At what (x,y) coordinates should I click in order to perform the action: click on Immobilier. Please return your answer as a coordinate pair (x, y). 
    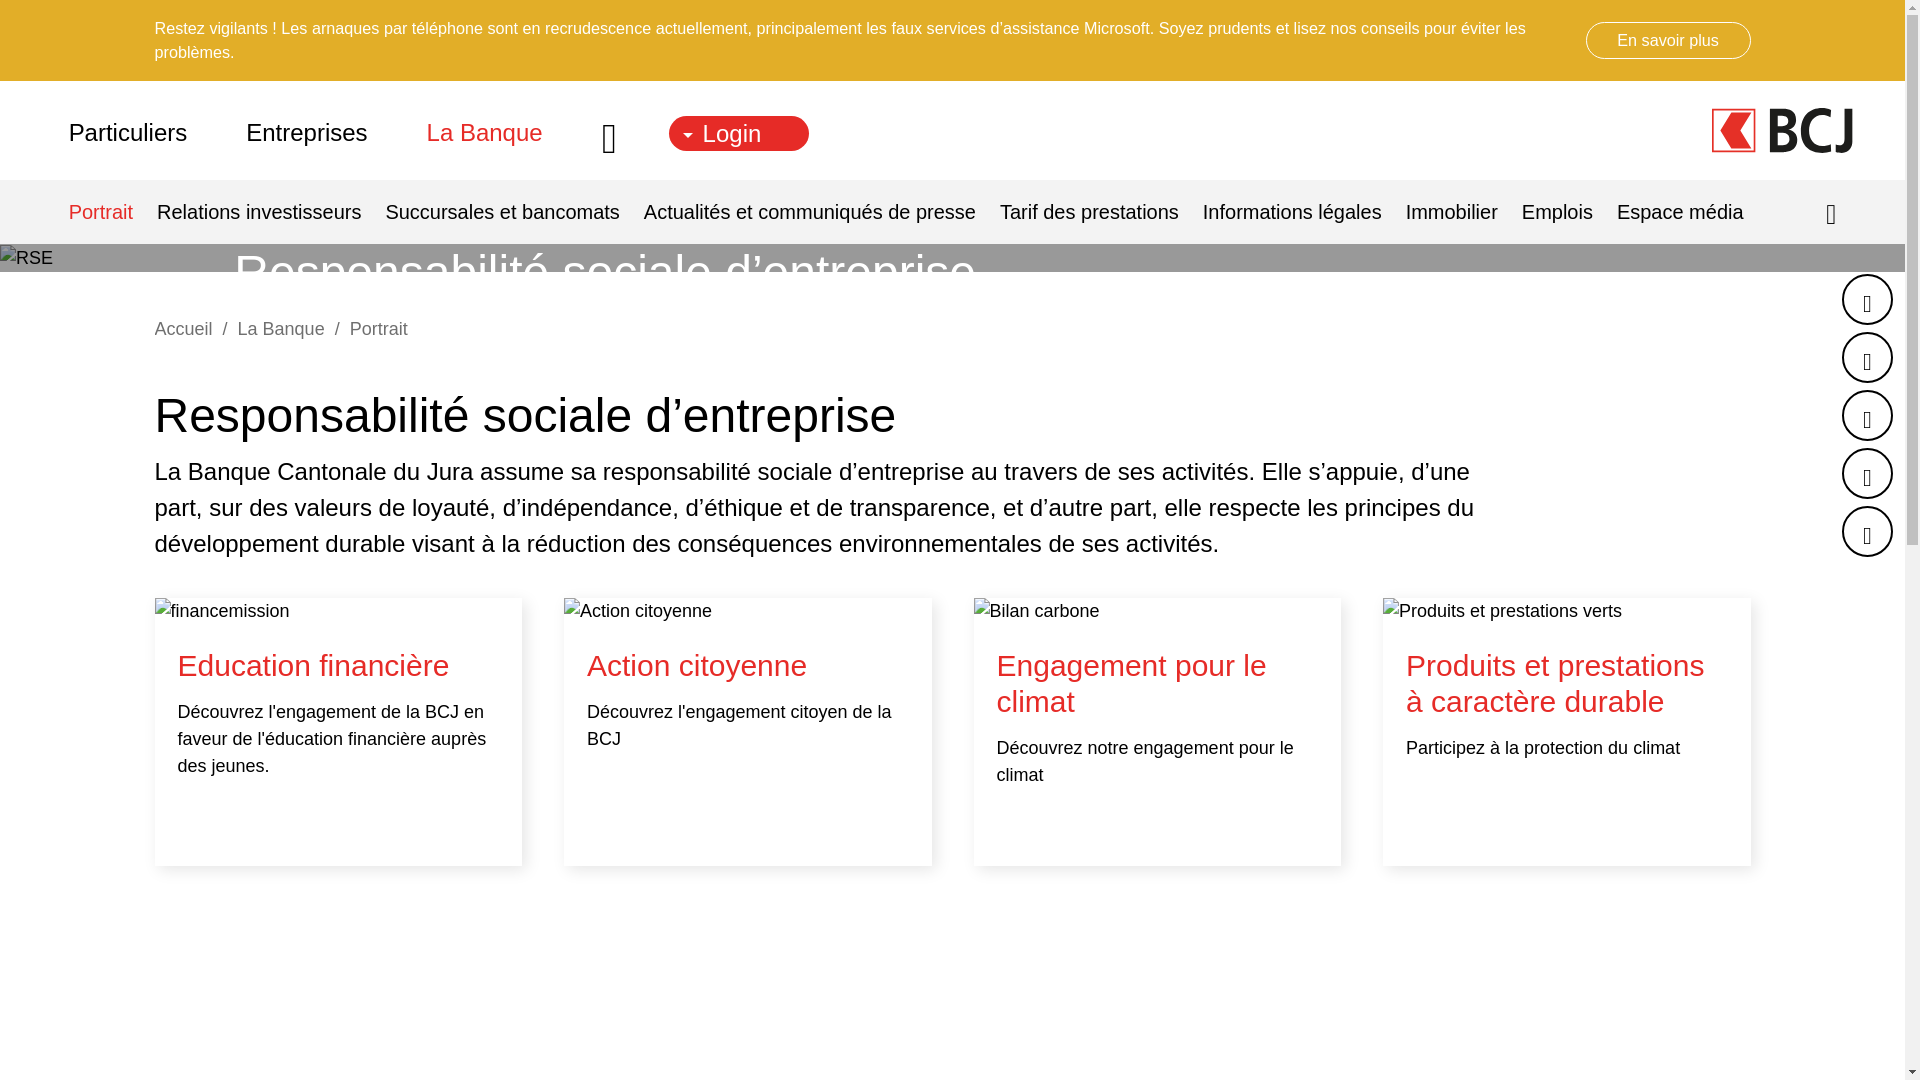
    Looking at the image, I should click on (1452, 212).